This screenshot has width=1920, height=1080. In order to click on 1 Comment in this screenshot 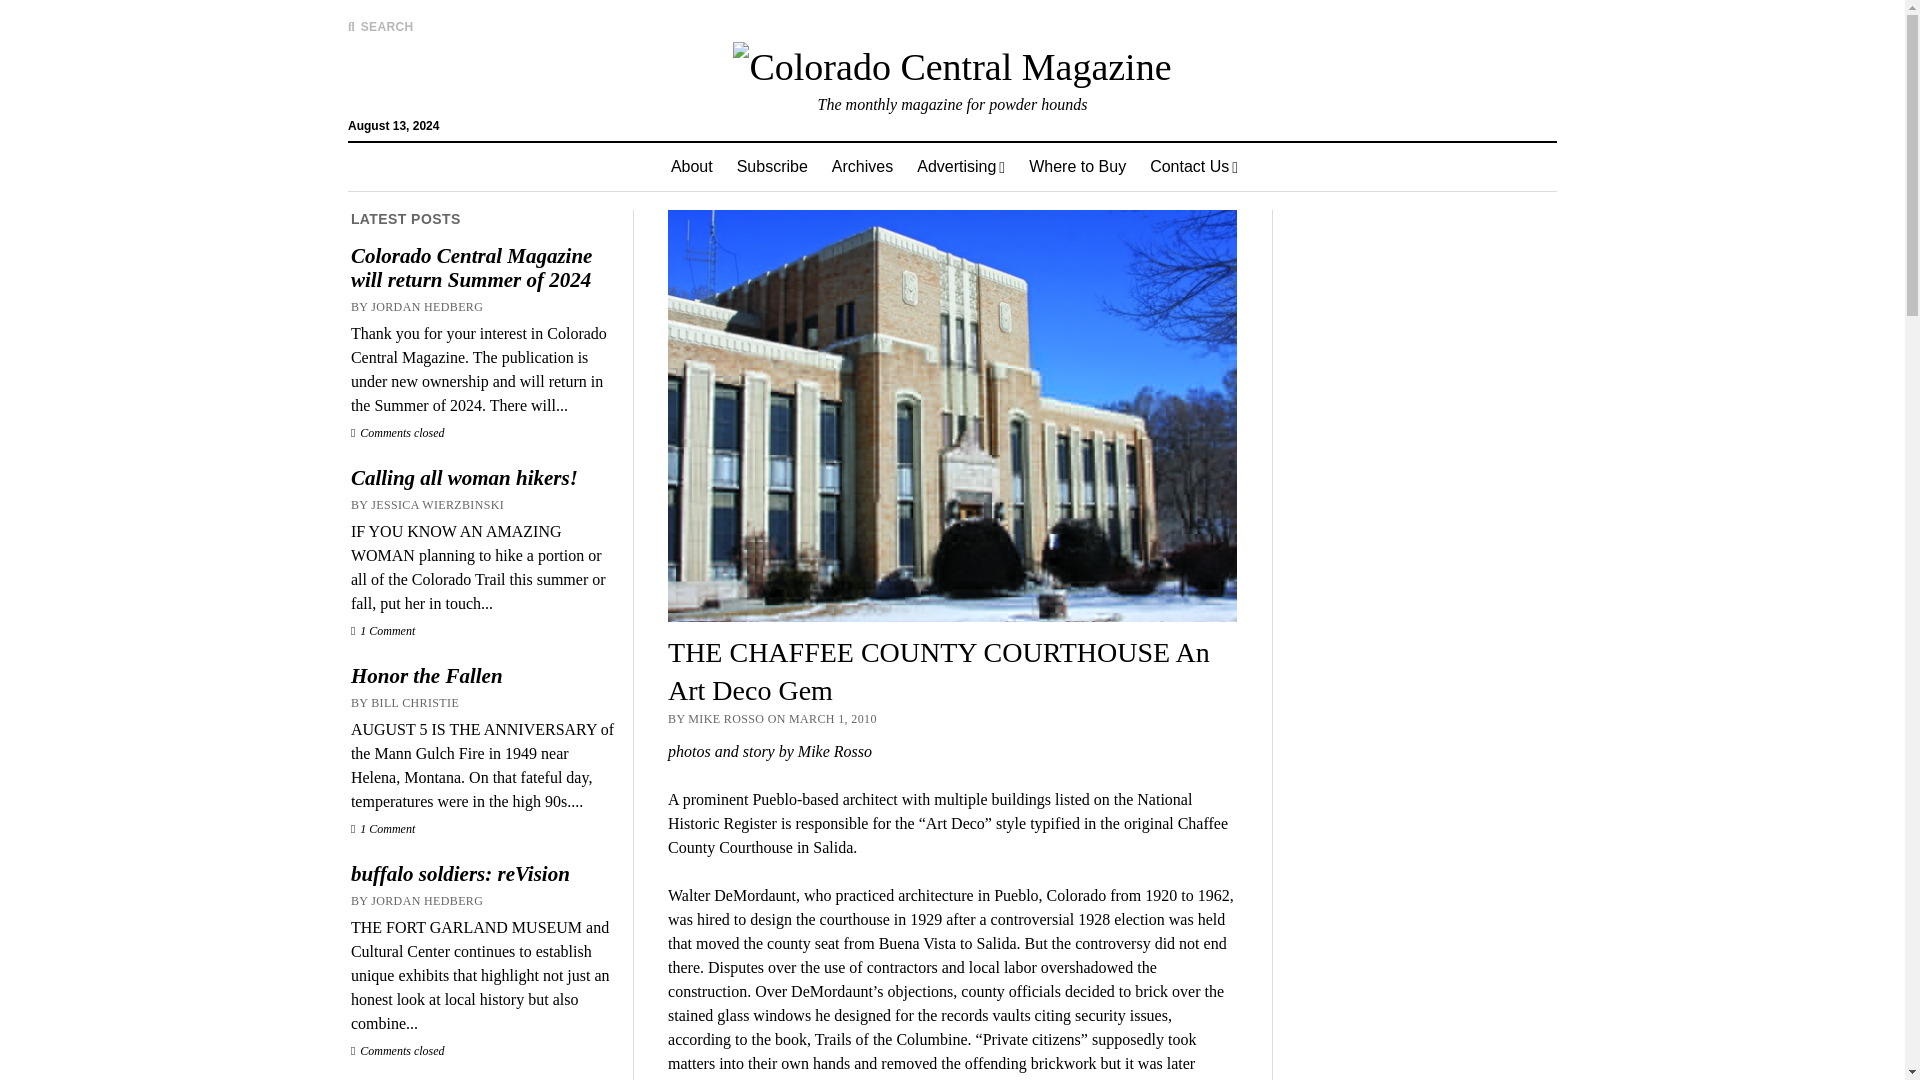, I will do `click(382, 631)`.